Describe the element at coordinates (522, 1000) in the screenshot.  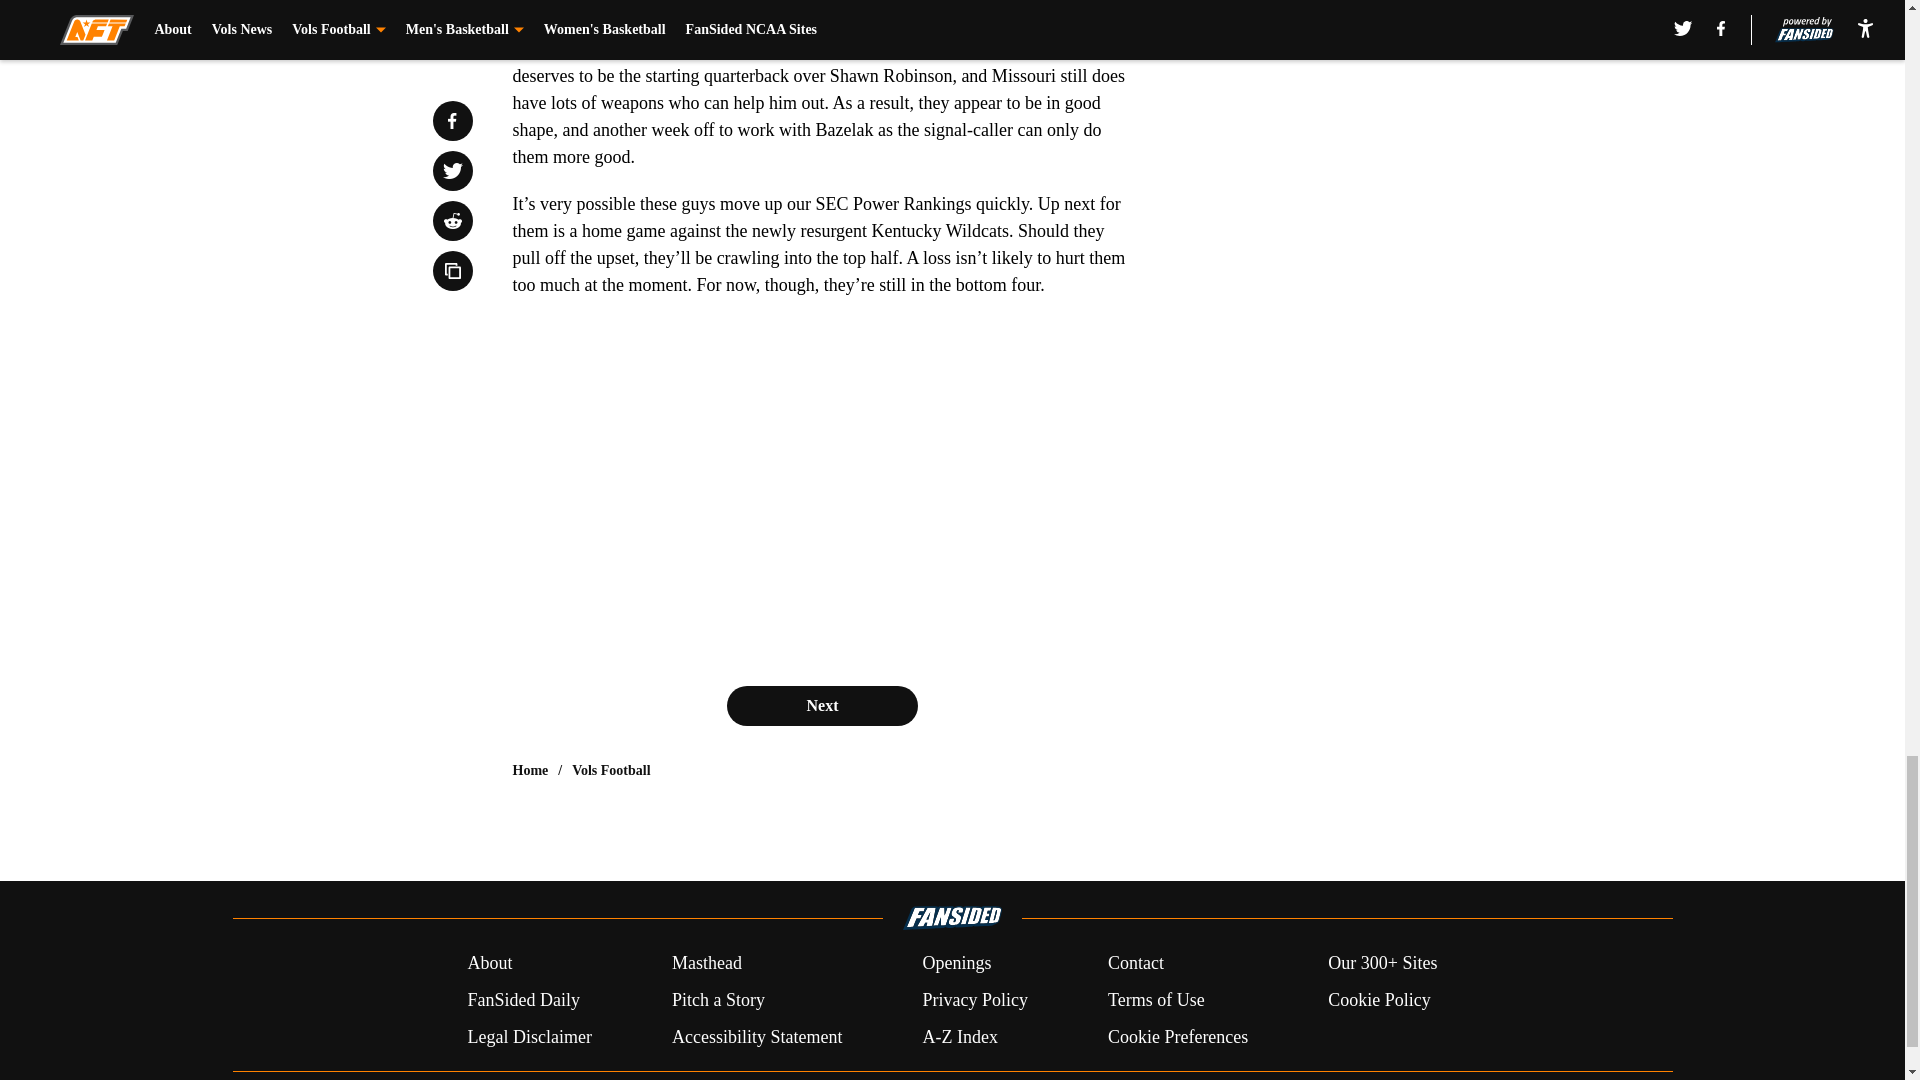
I see `FanSided Daily` at that location.